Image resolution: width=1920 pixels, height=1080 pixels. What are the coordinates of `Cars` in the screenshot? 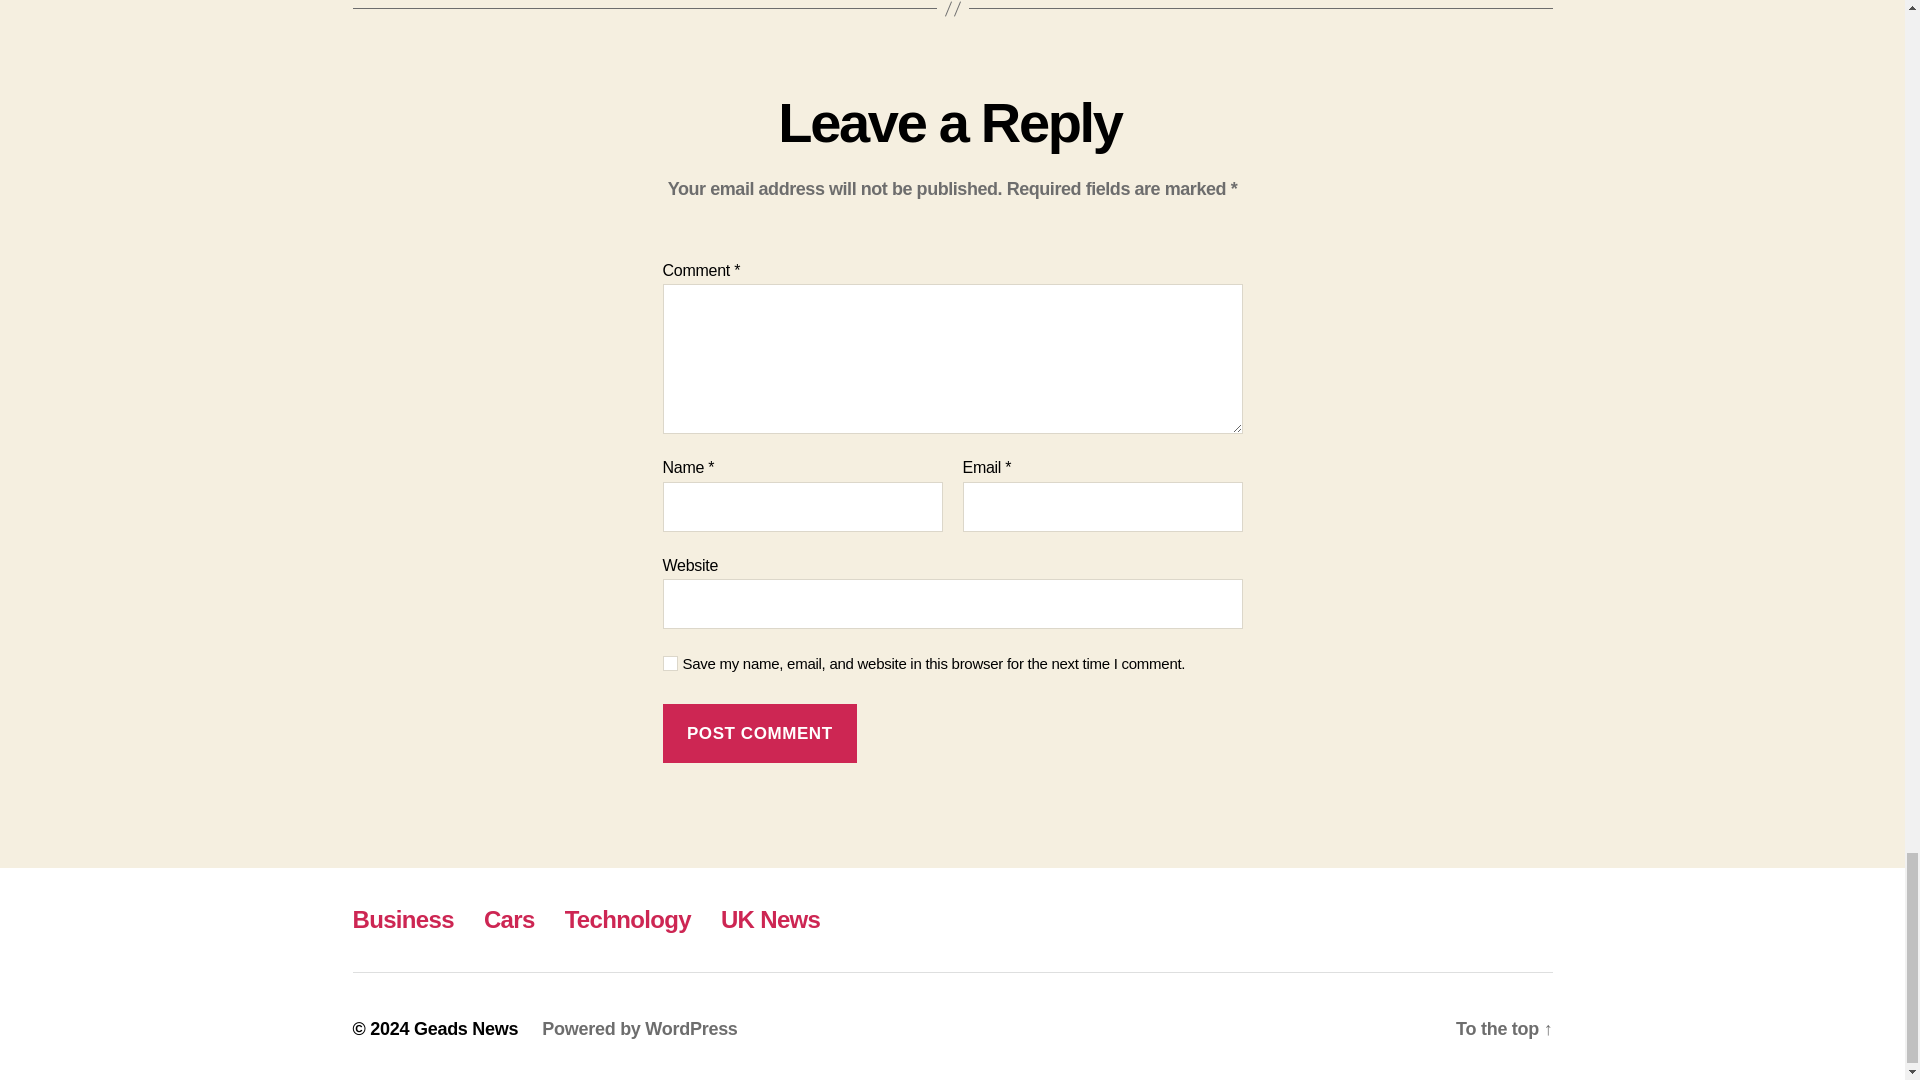 It's located at (509, 920).